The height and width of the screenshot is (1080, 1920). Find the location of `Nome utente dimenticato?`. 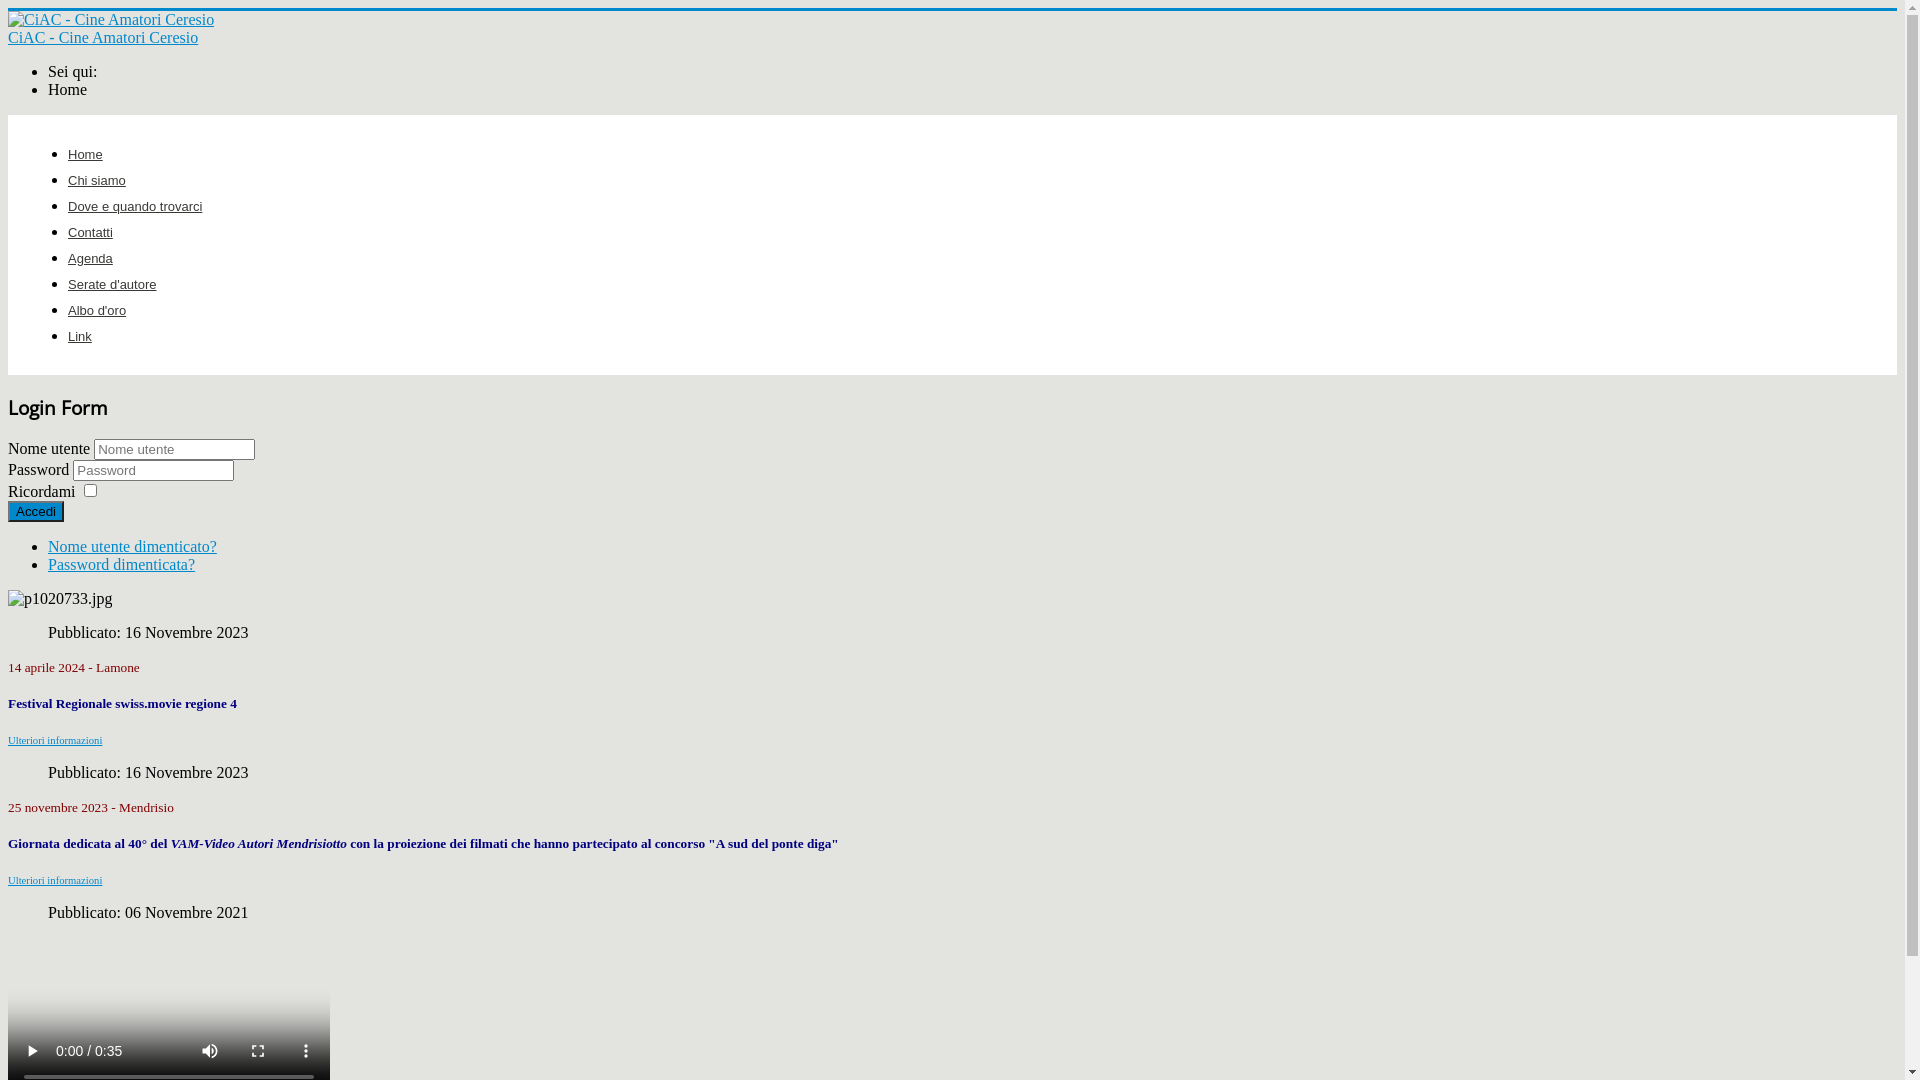

Nome utente dimenticato? is located at coordinates (132, 546).